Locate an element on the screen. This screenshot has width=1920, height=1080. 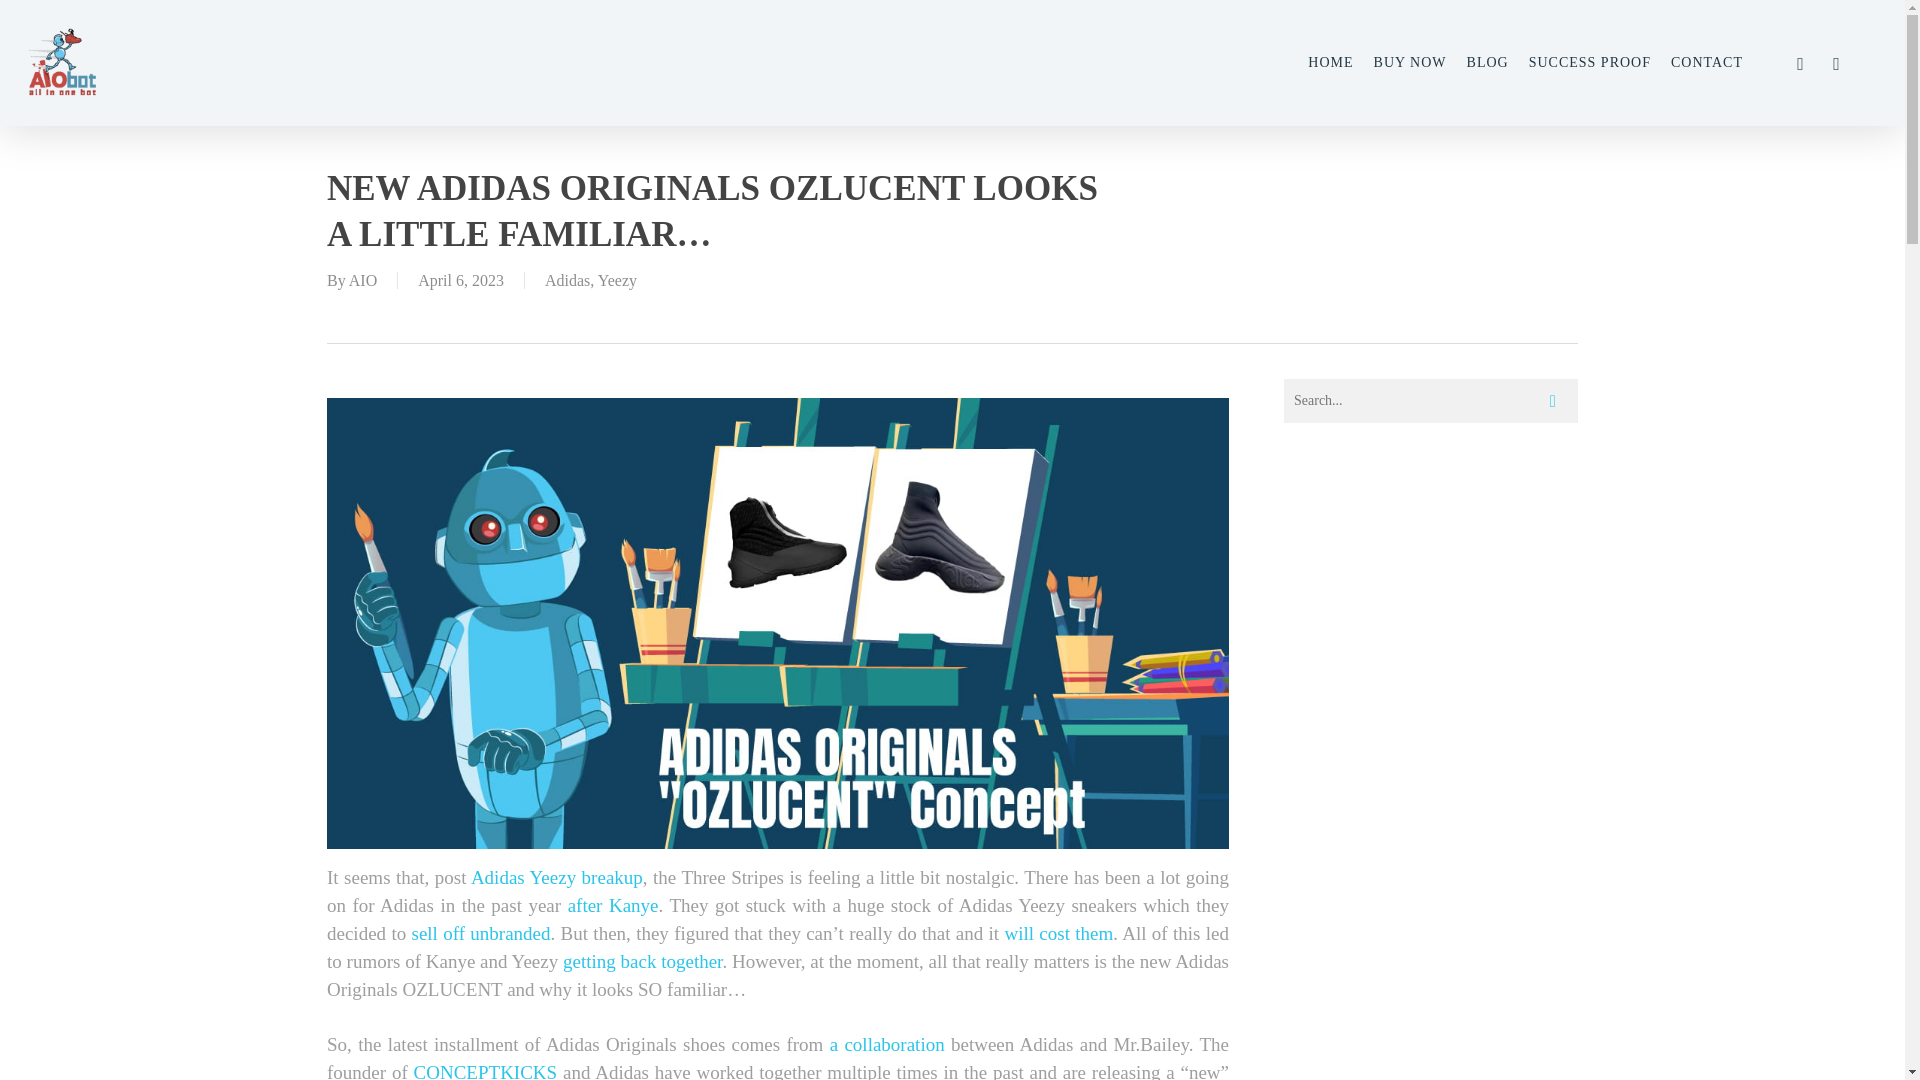
Adidas Yeezy breakup is located at coordinates (556, 877).